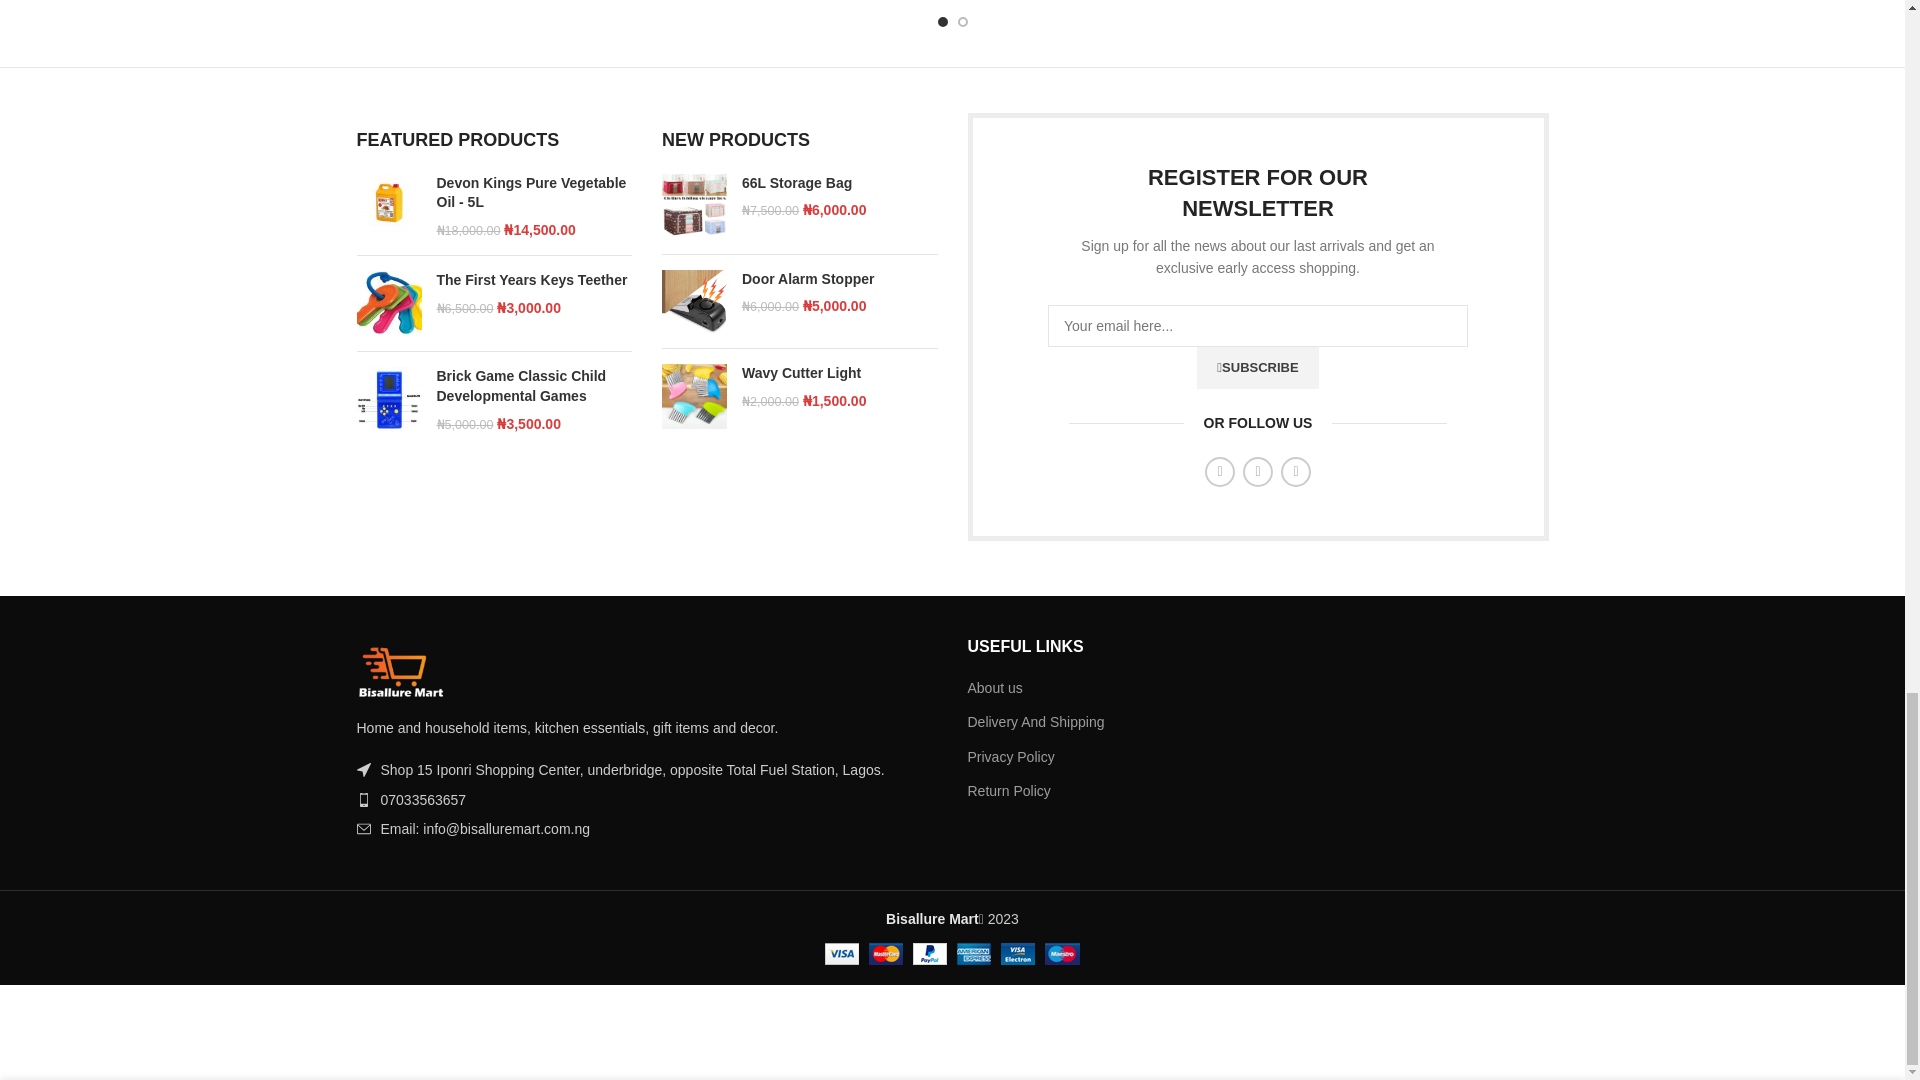 Image resolution: width=1920 pixels, height=1080 pixels. What do you see at coordinates (694, 302) in the screenshot?
I see `Door Alarm Stopper` at bounding box center [694, 302].